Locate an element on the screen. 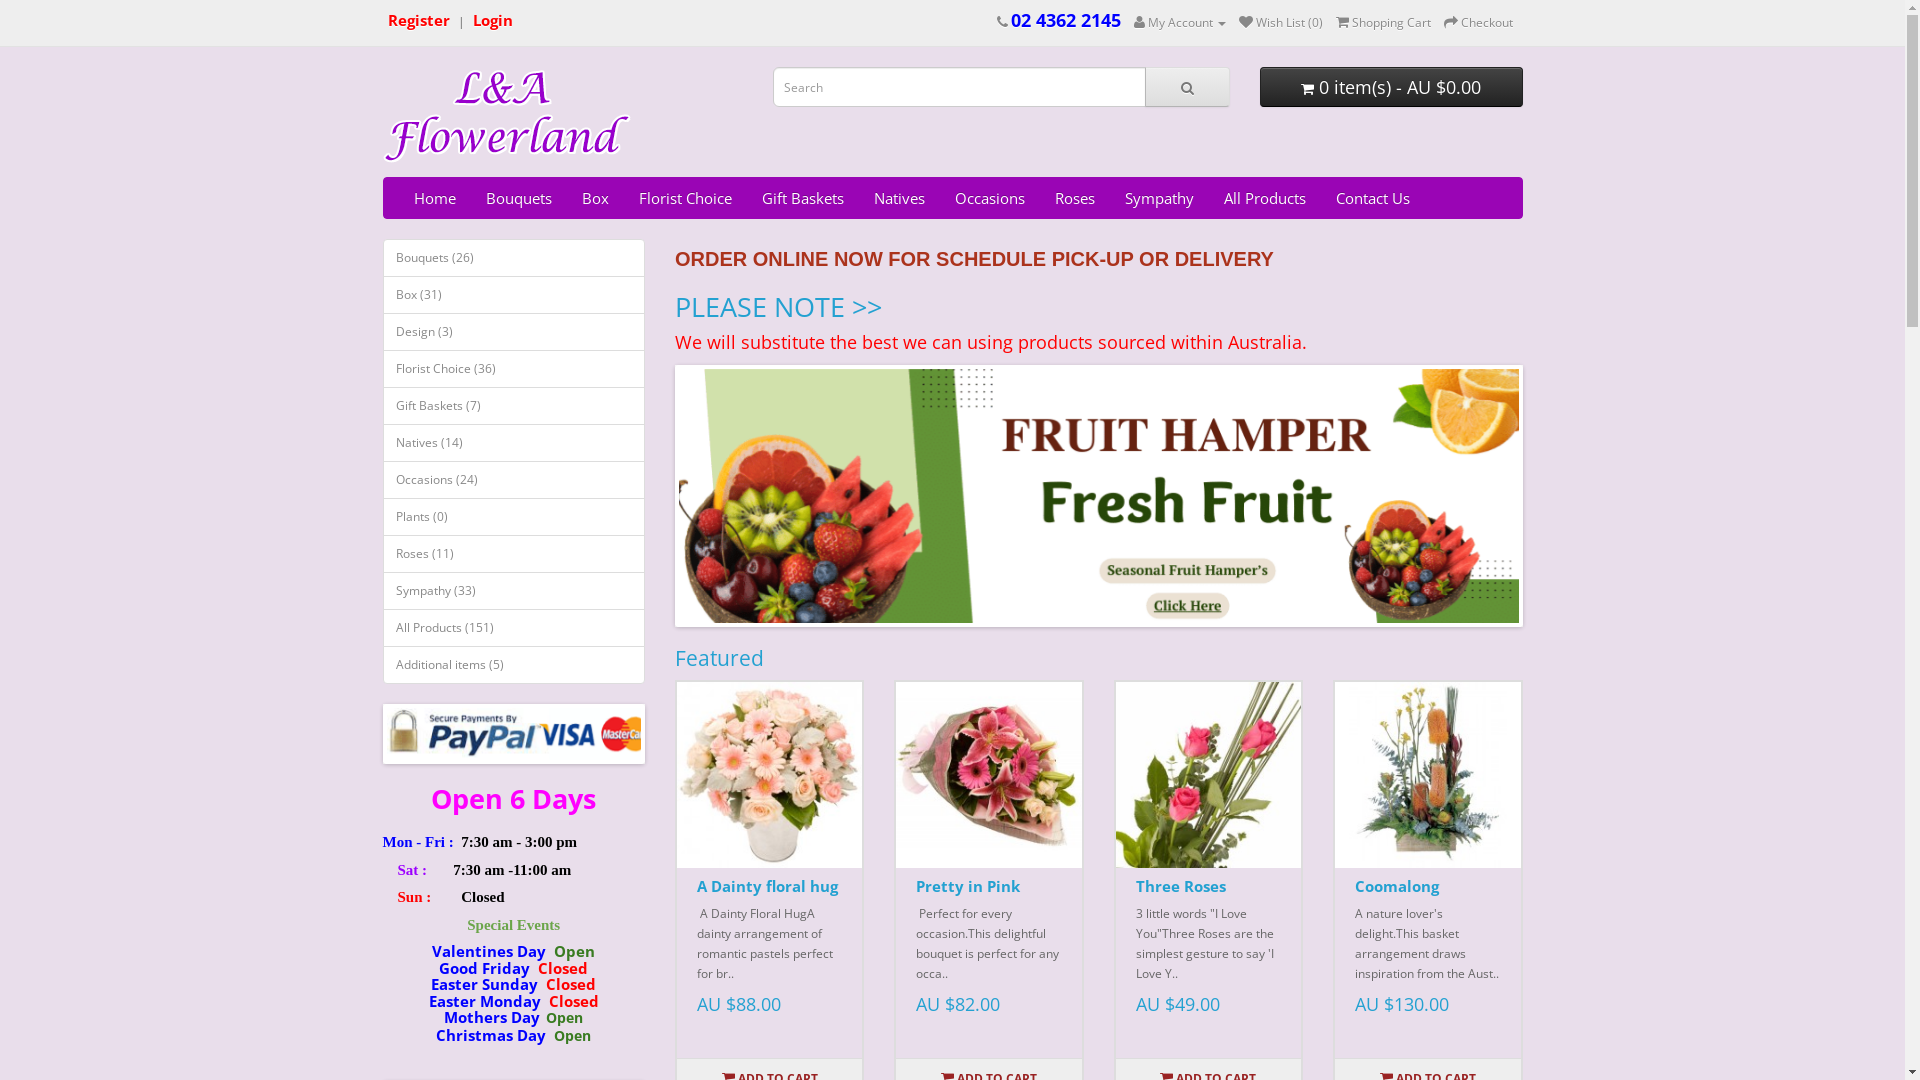  Sympathy (33) is located at coordinates (514, 591).